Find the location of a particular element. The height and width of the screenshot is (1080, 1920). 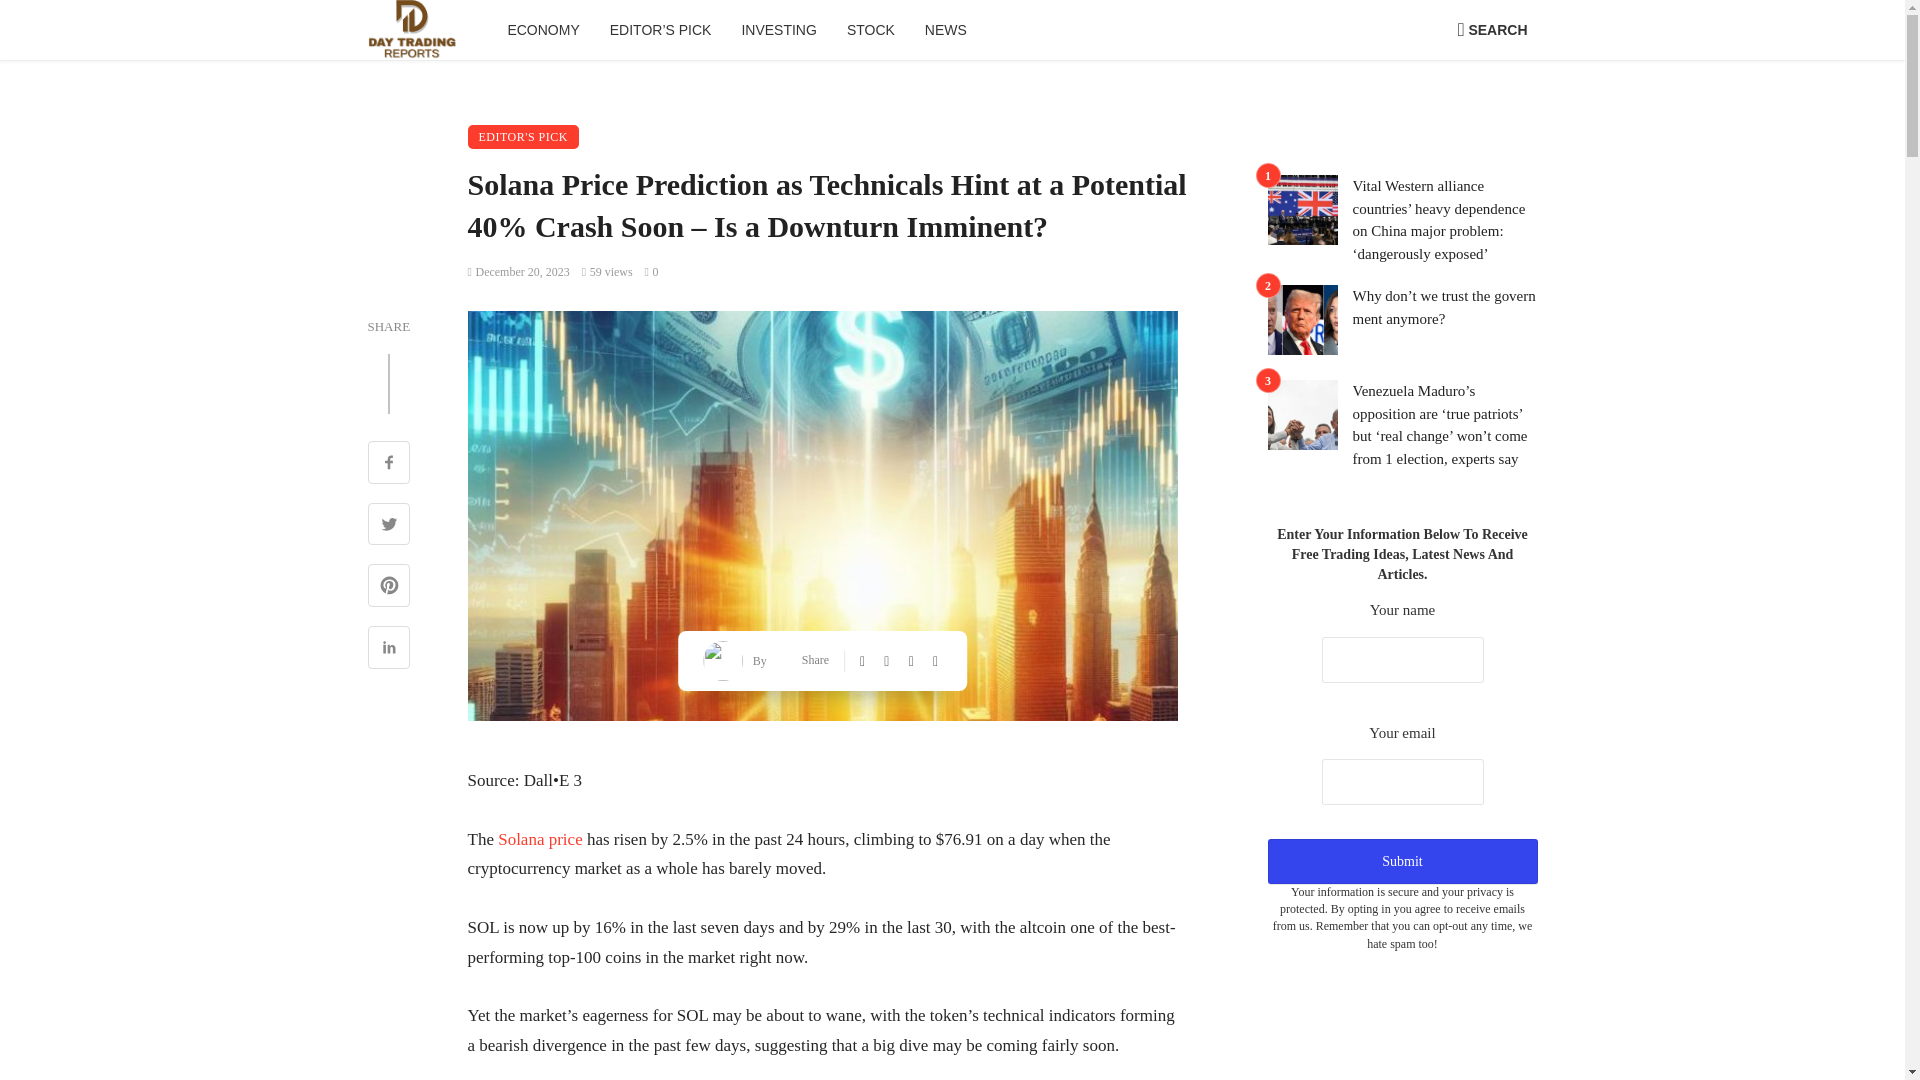

Submit is located at coordinates (1402, 862).